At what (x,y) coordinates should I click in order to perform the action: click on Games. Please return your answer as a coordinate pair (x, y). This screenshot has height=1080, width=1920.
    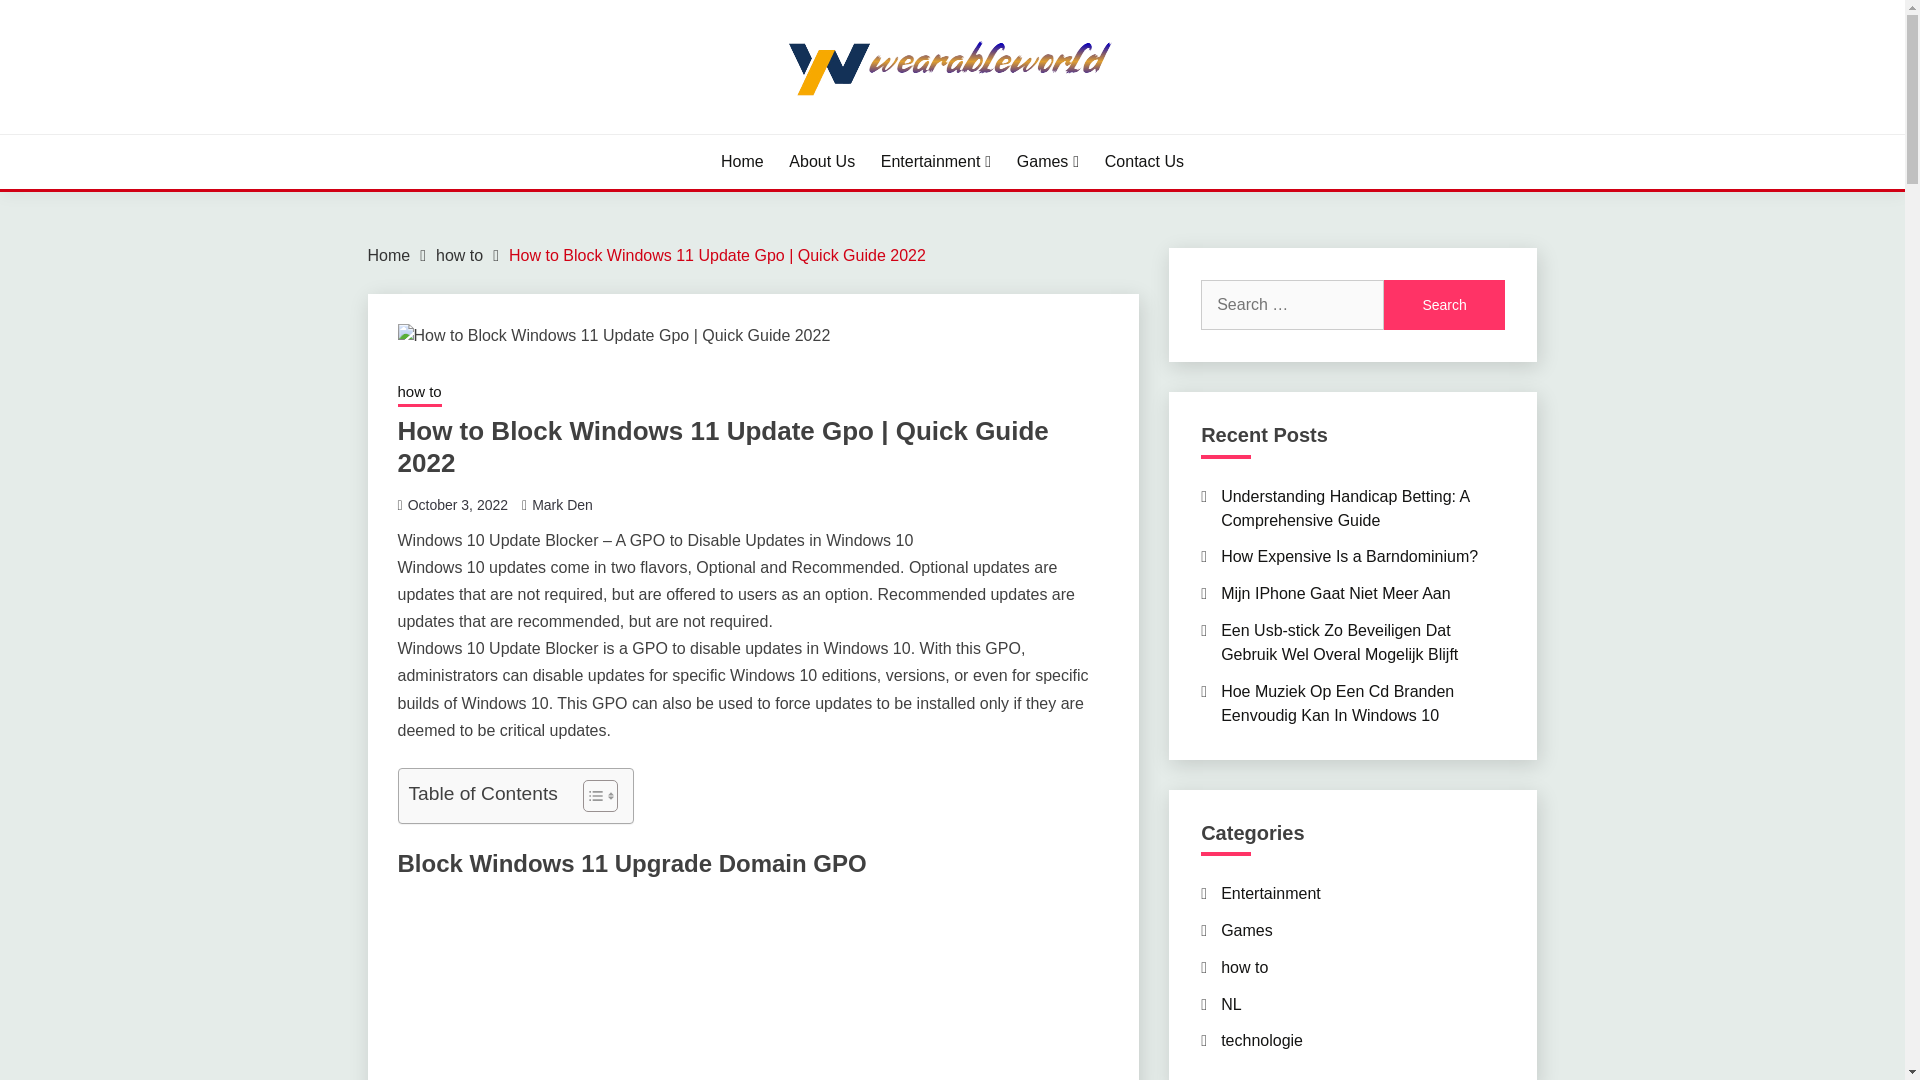
    Looking at the image, I should click on (1048, 162).